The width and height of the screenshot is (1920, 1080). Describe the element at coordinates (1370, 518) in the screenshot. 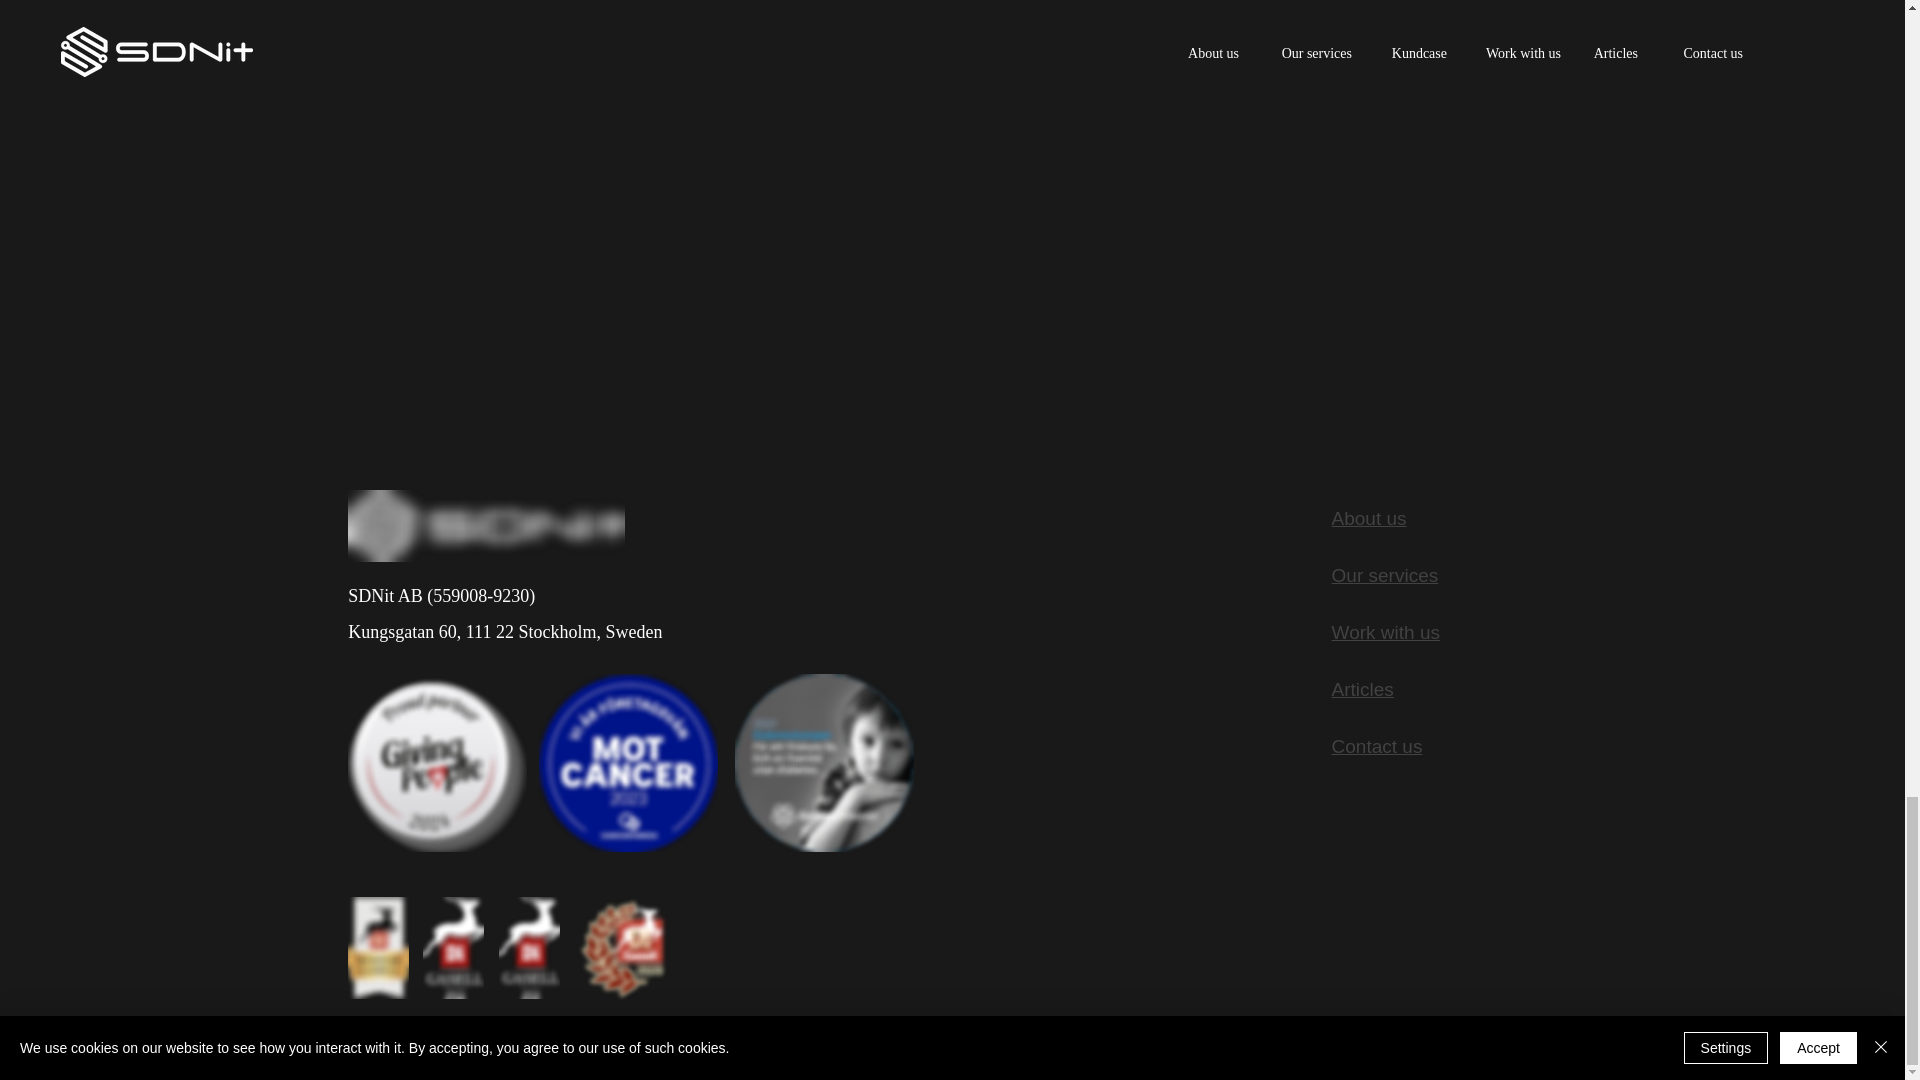

I see `About us` at that location.